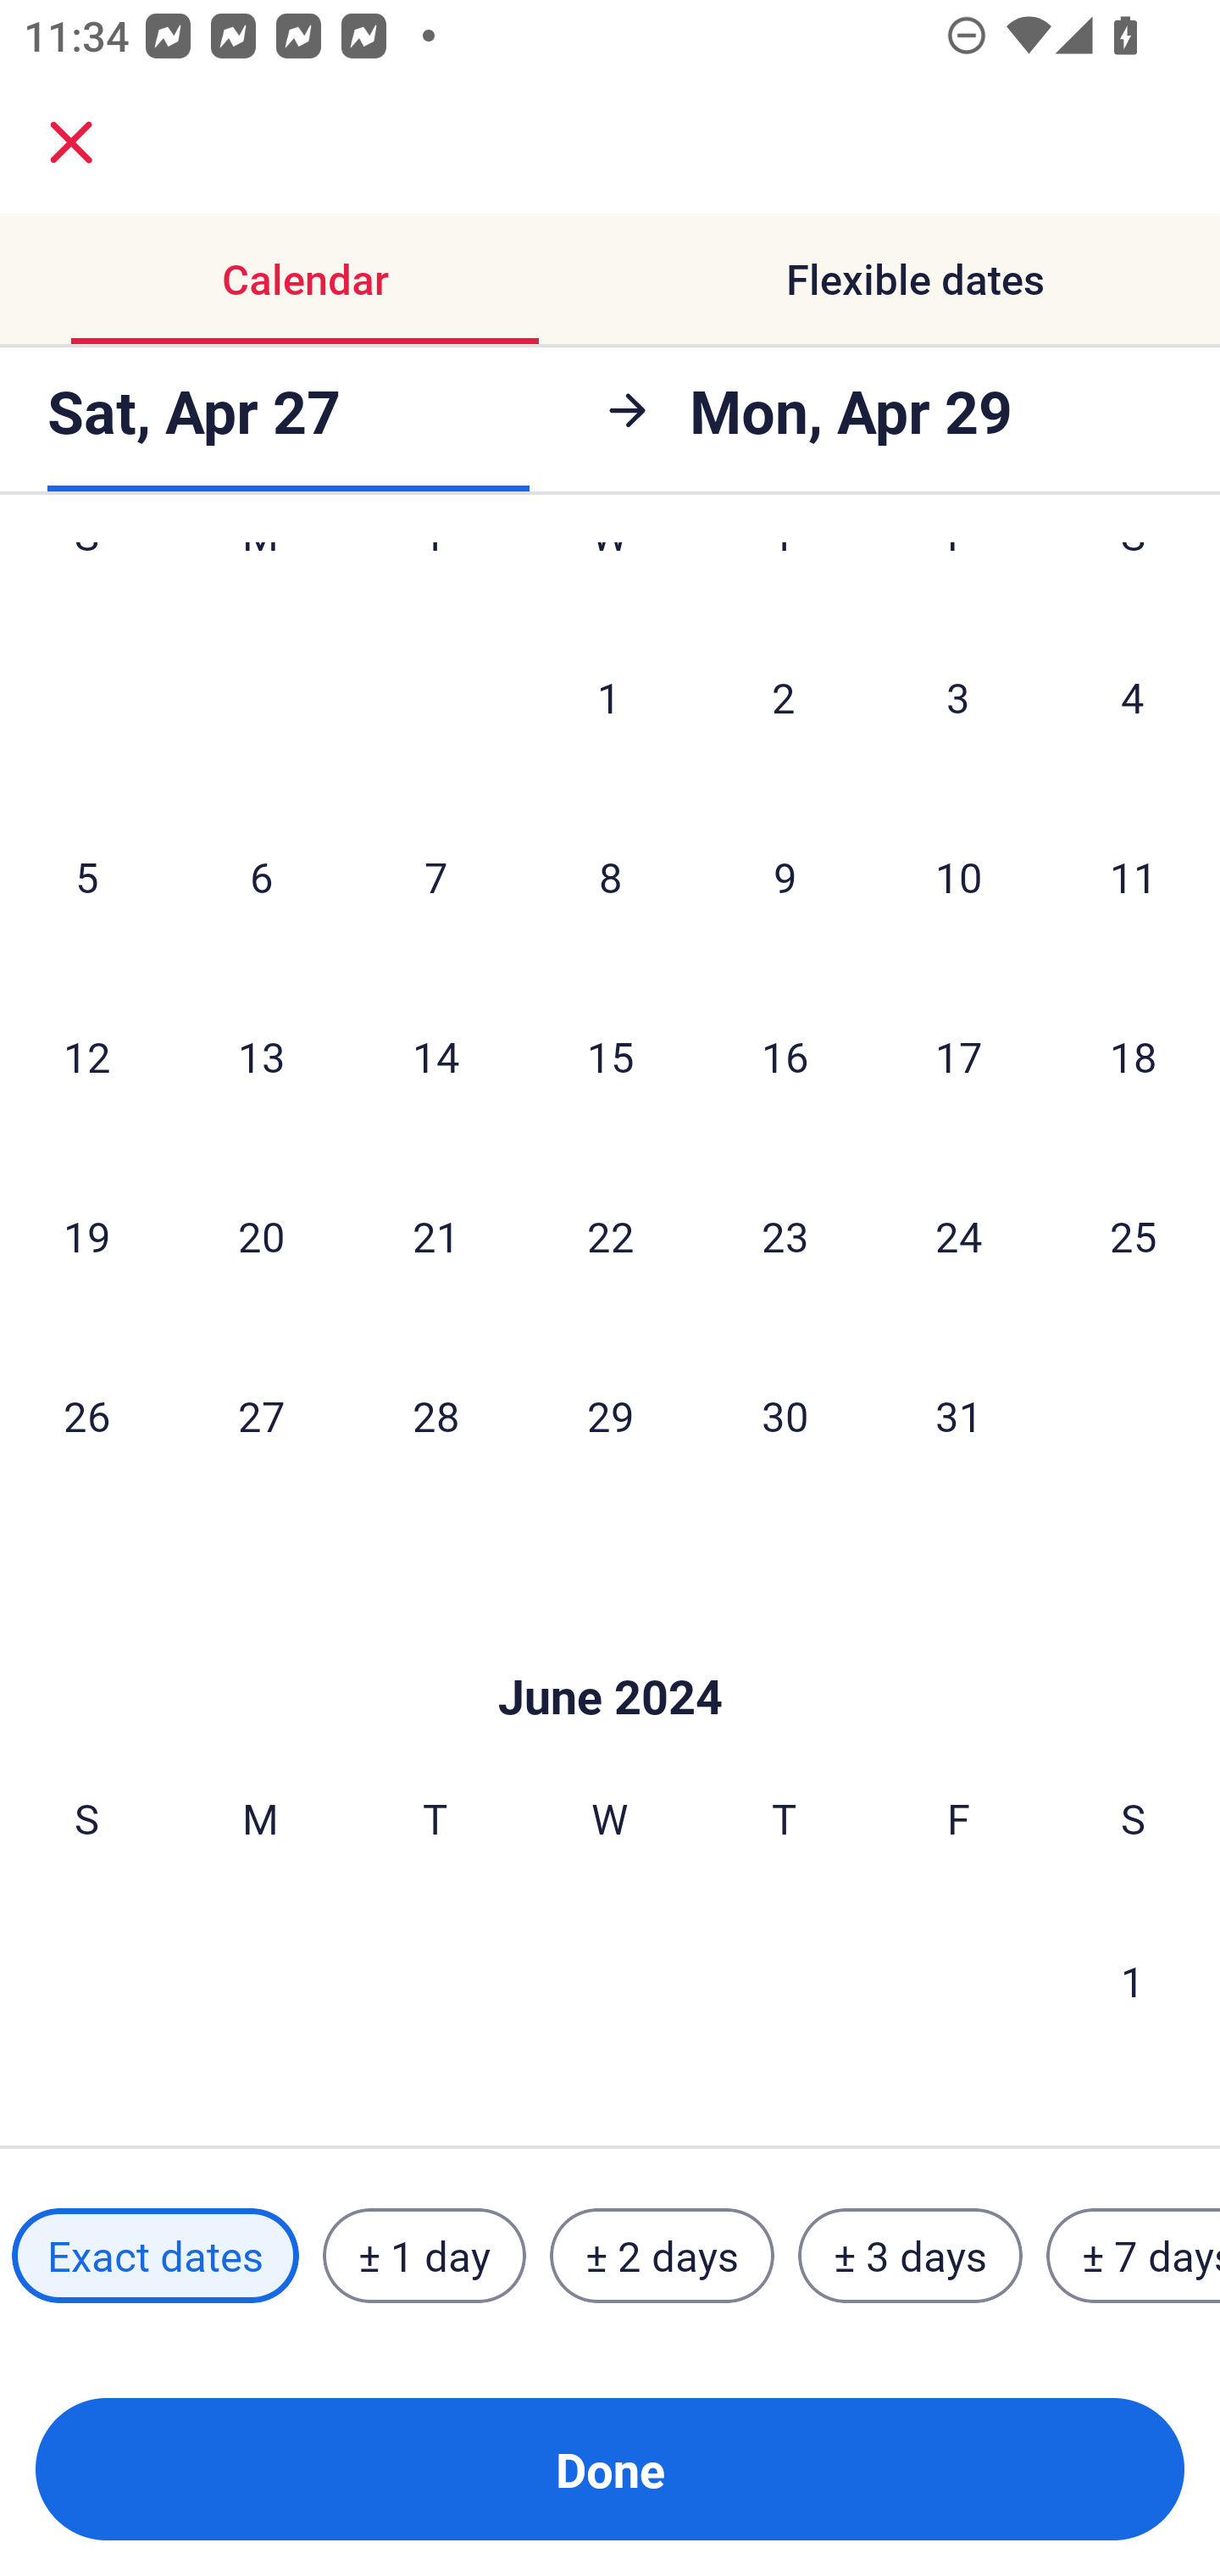 The height and width of the screenshot is (2576, 1220). Describe the element at coordinates (610, 1235) in the screenshot. I see `22 Wednesday, May 22, 2024` at that location.